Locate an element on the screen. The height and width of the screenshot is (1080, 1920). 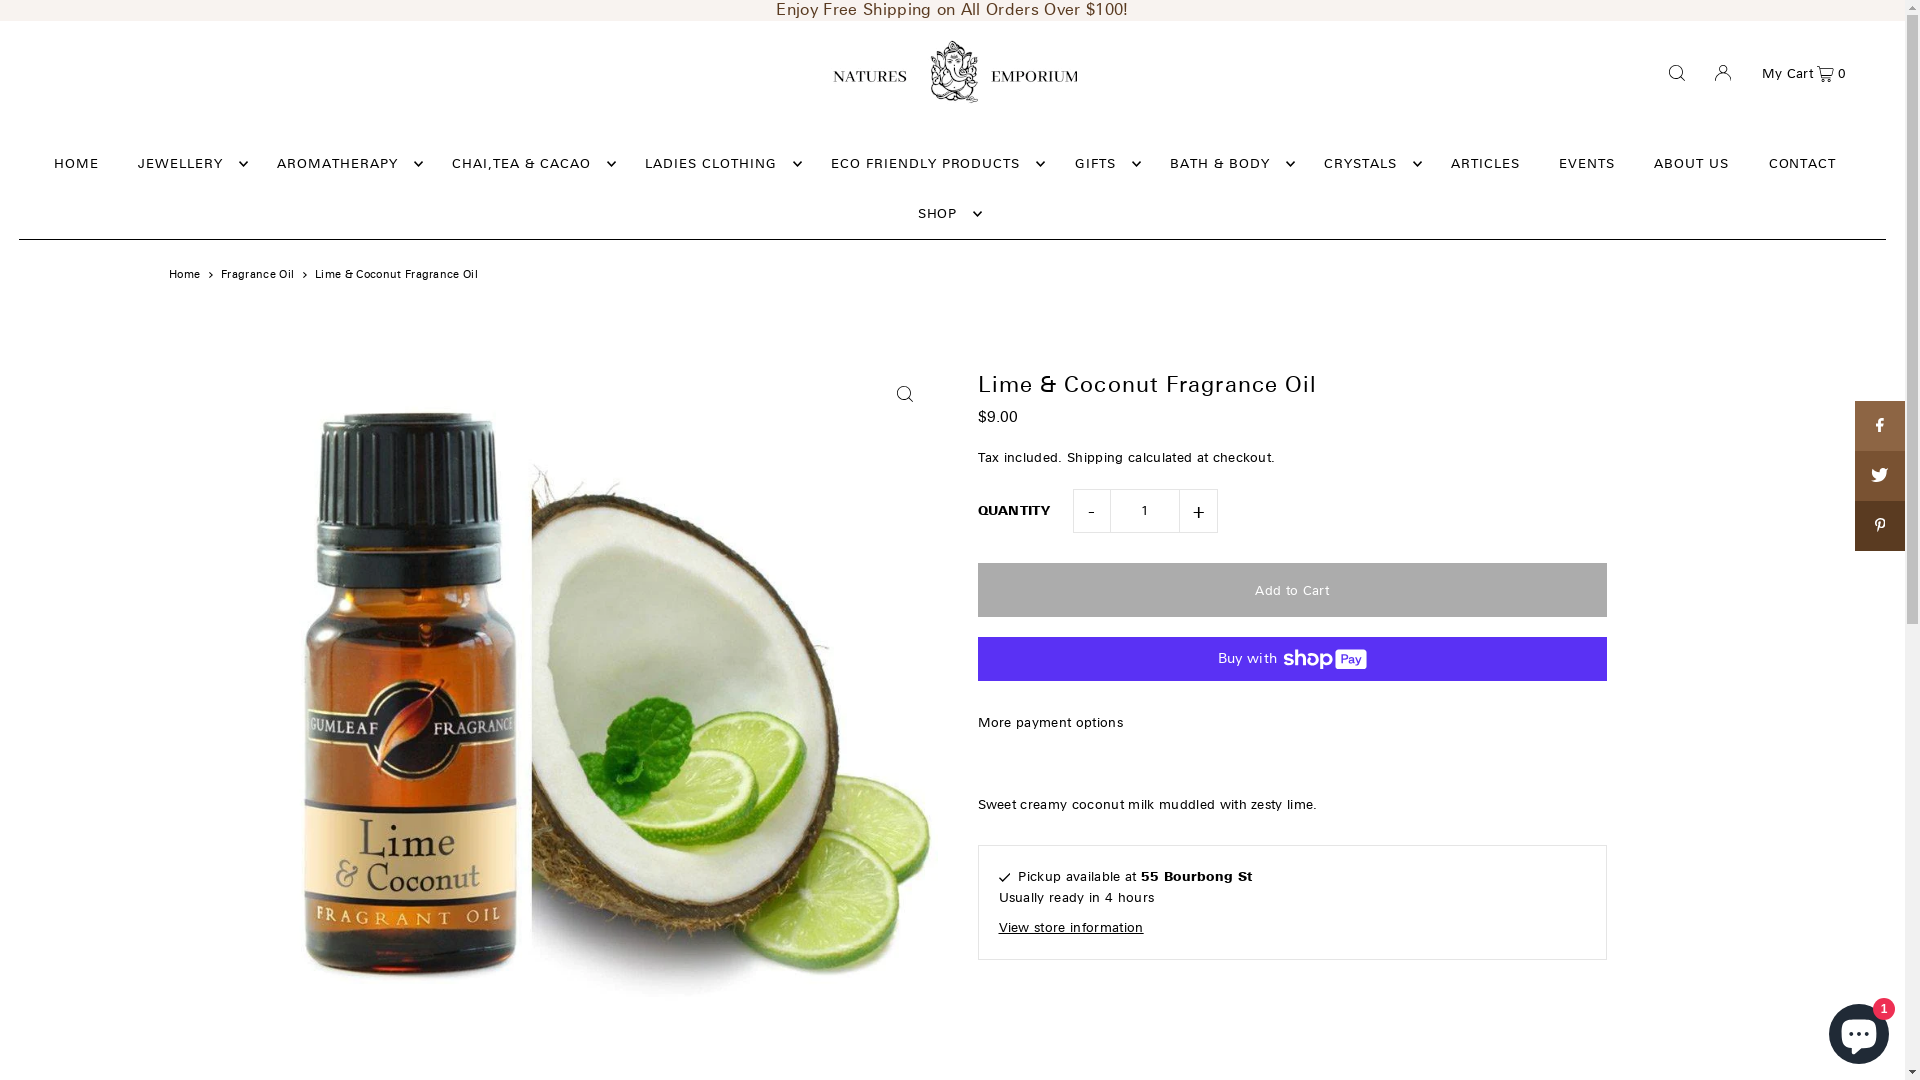
EVENTS is located at coordinates (1587, 164).